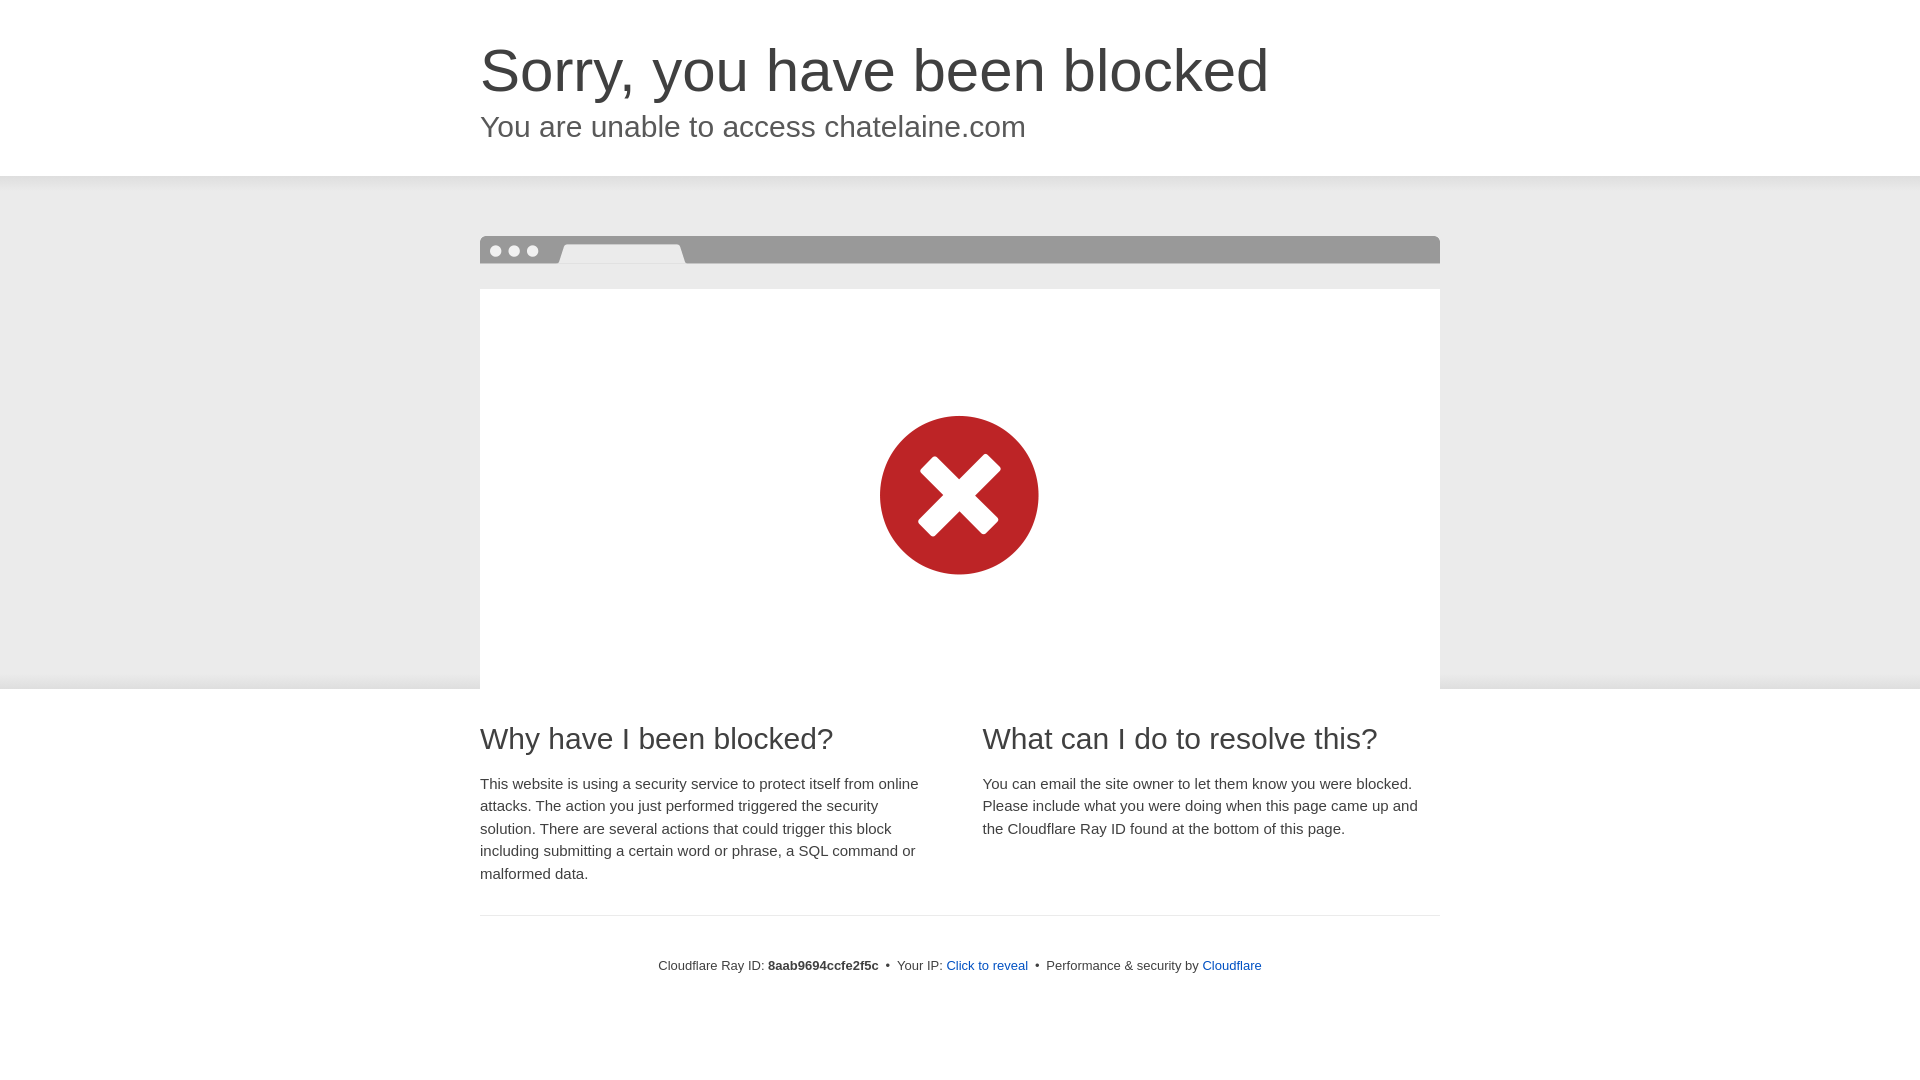 The image size is (1920, 1080). What do you see at coordinates (986, 966) in the screenshot?
I see `Click to reveal` at bounding box center [986, 966].